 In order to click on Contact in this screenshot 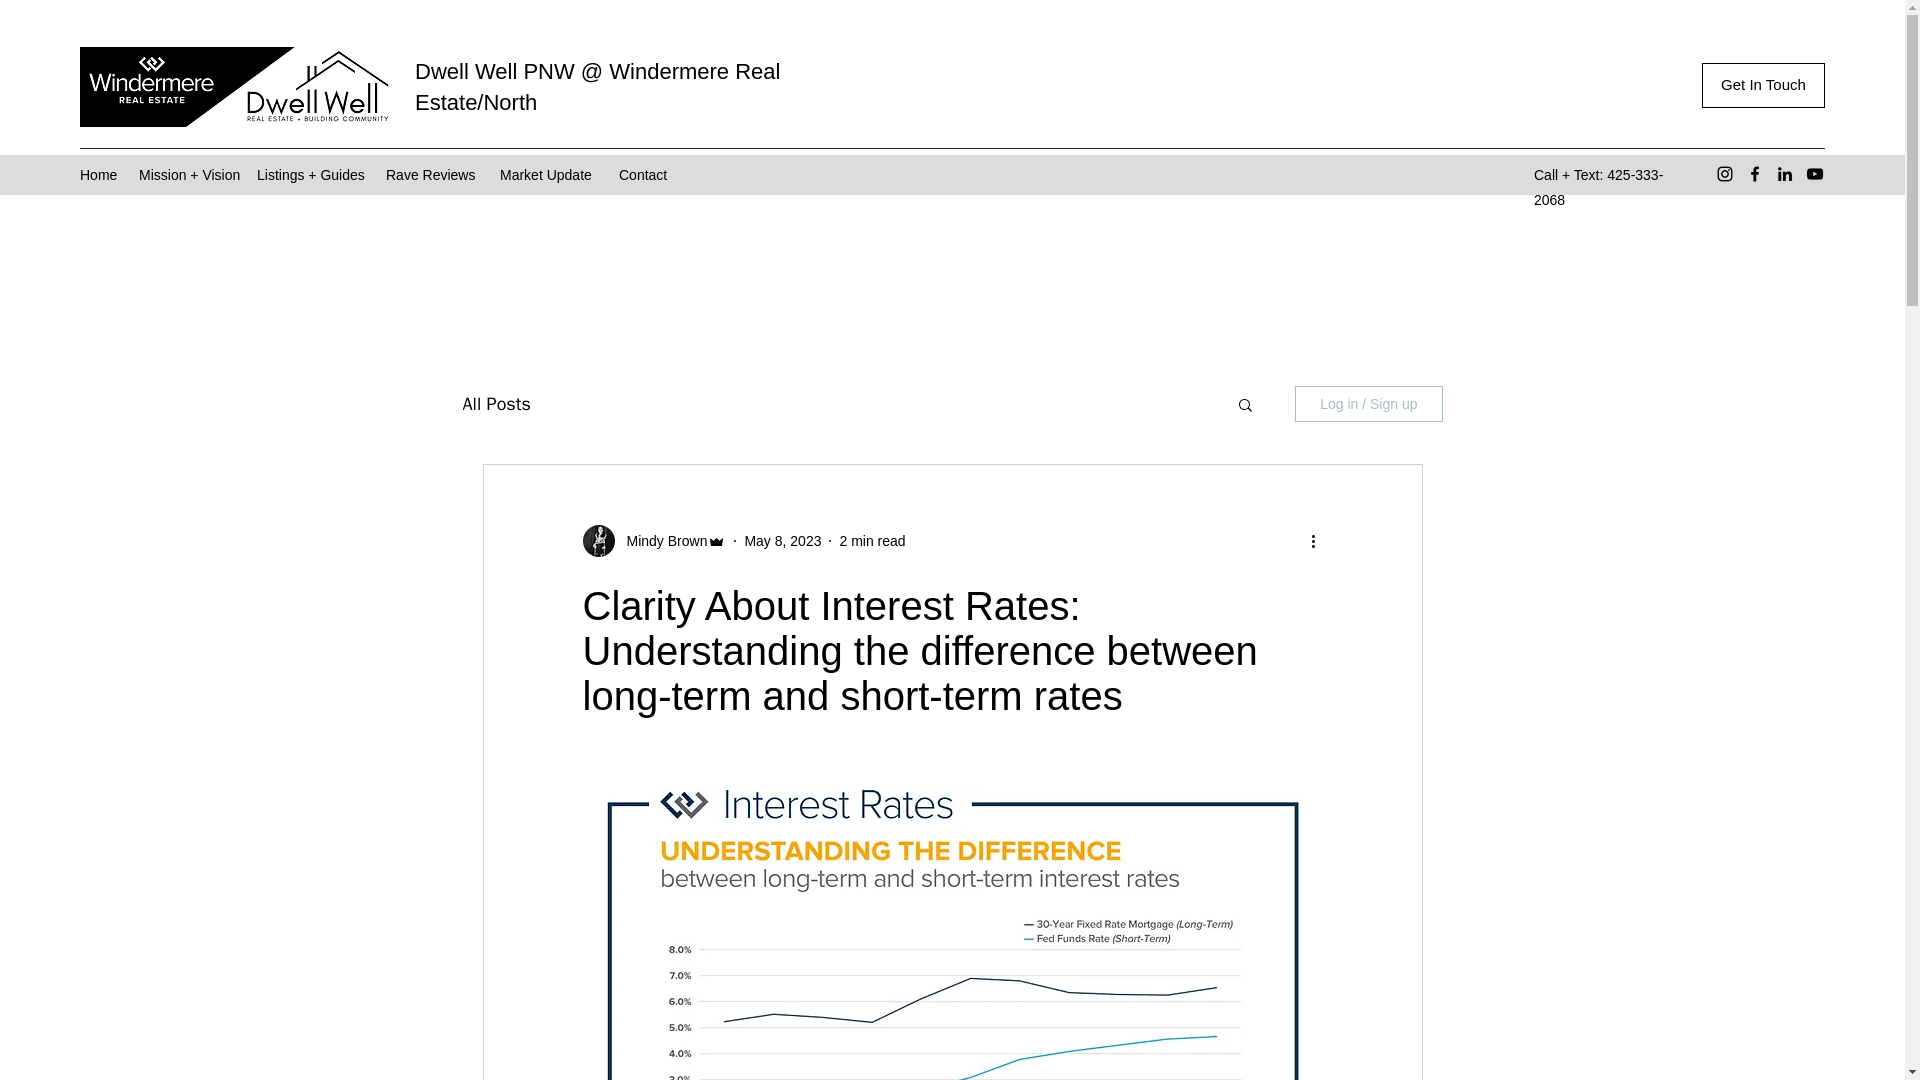, I will do `click(644, 174)`.